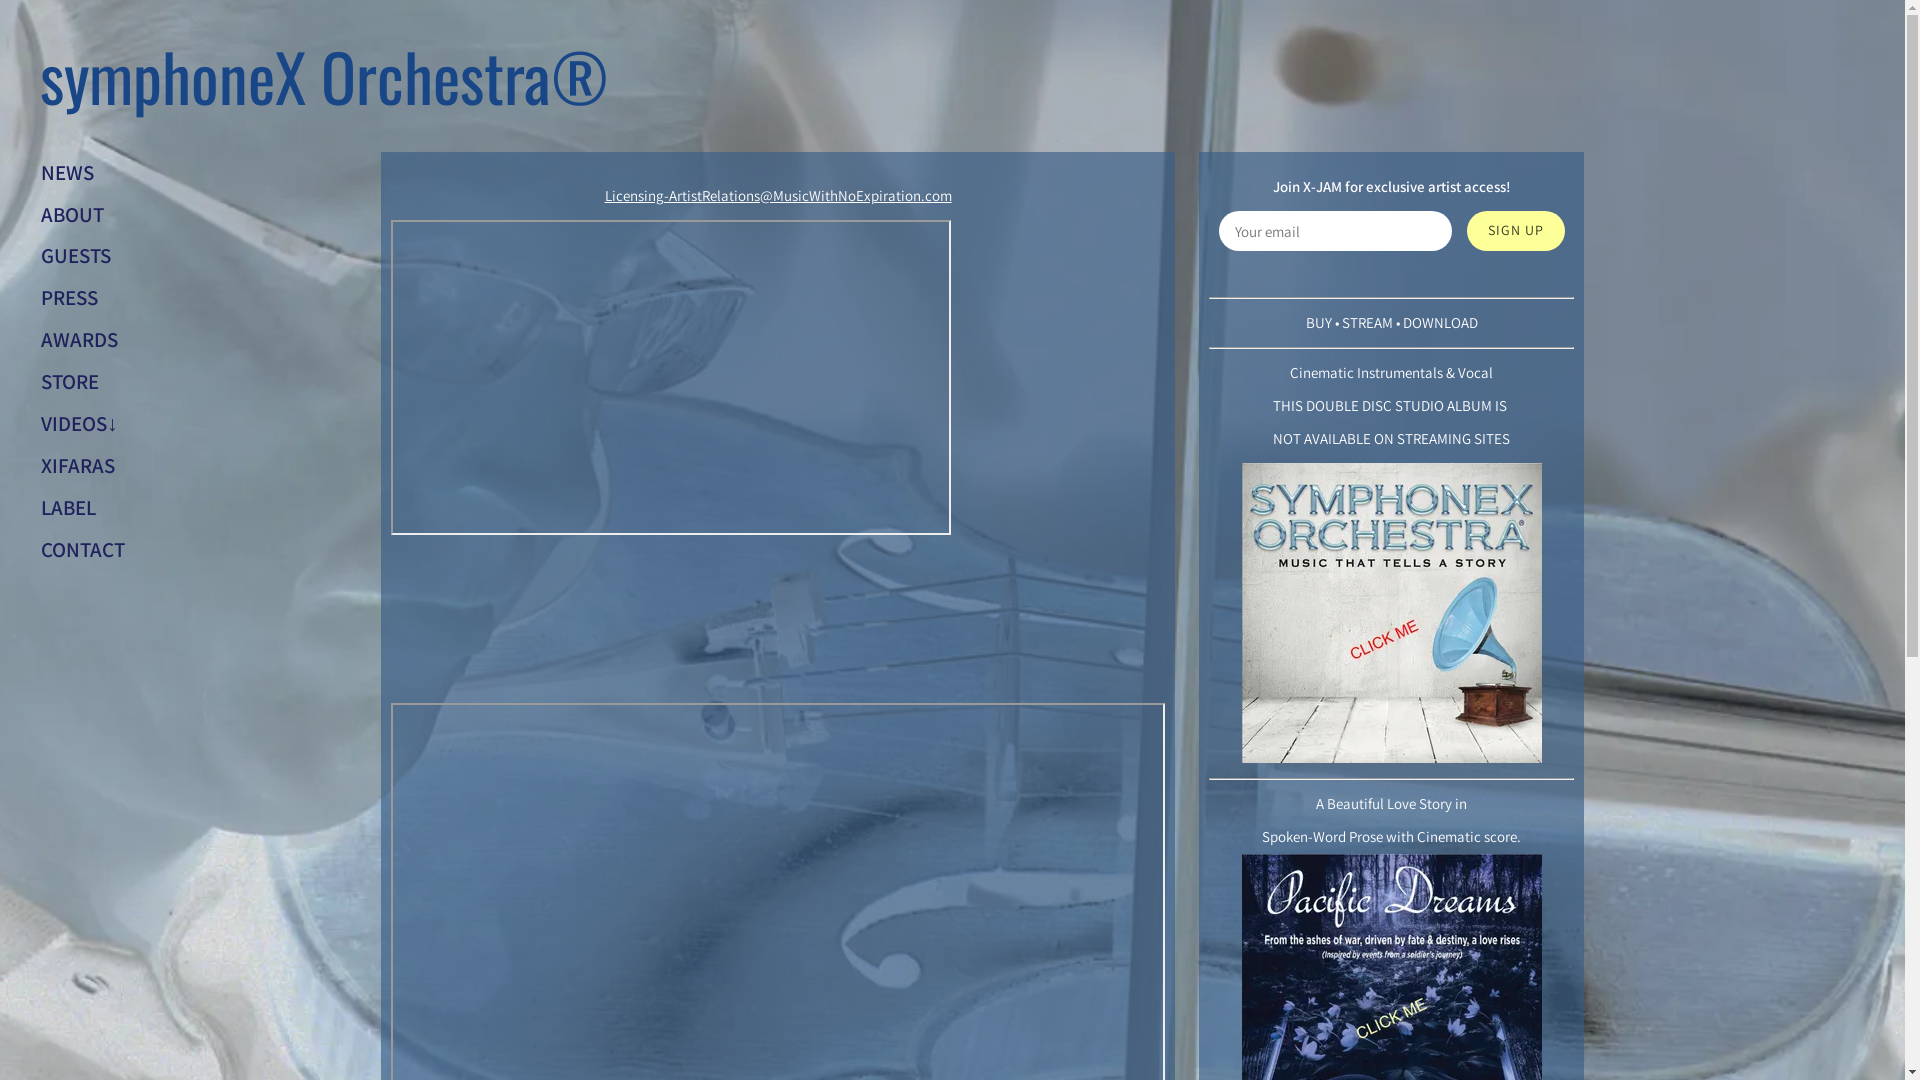 Image resolution: width=1920 pixels, height=1080 pixels. Describe the element at coordinates (70, 382) in the screenshot. I see `STORE` at that location.